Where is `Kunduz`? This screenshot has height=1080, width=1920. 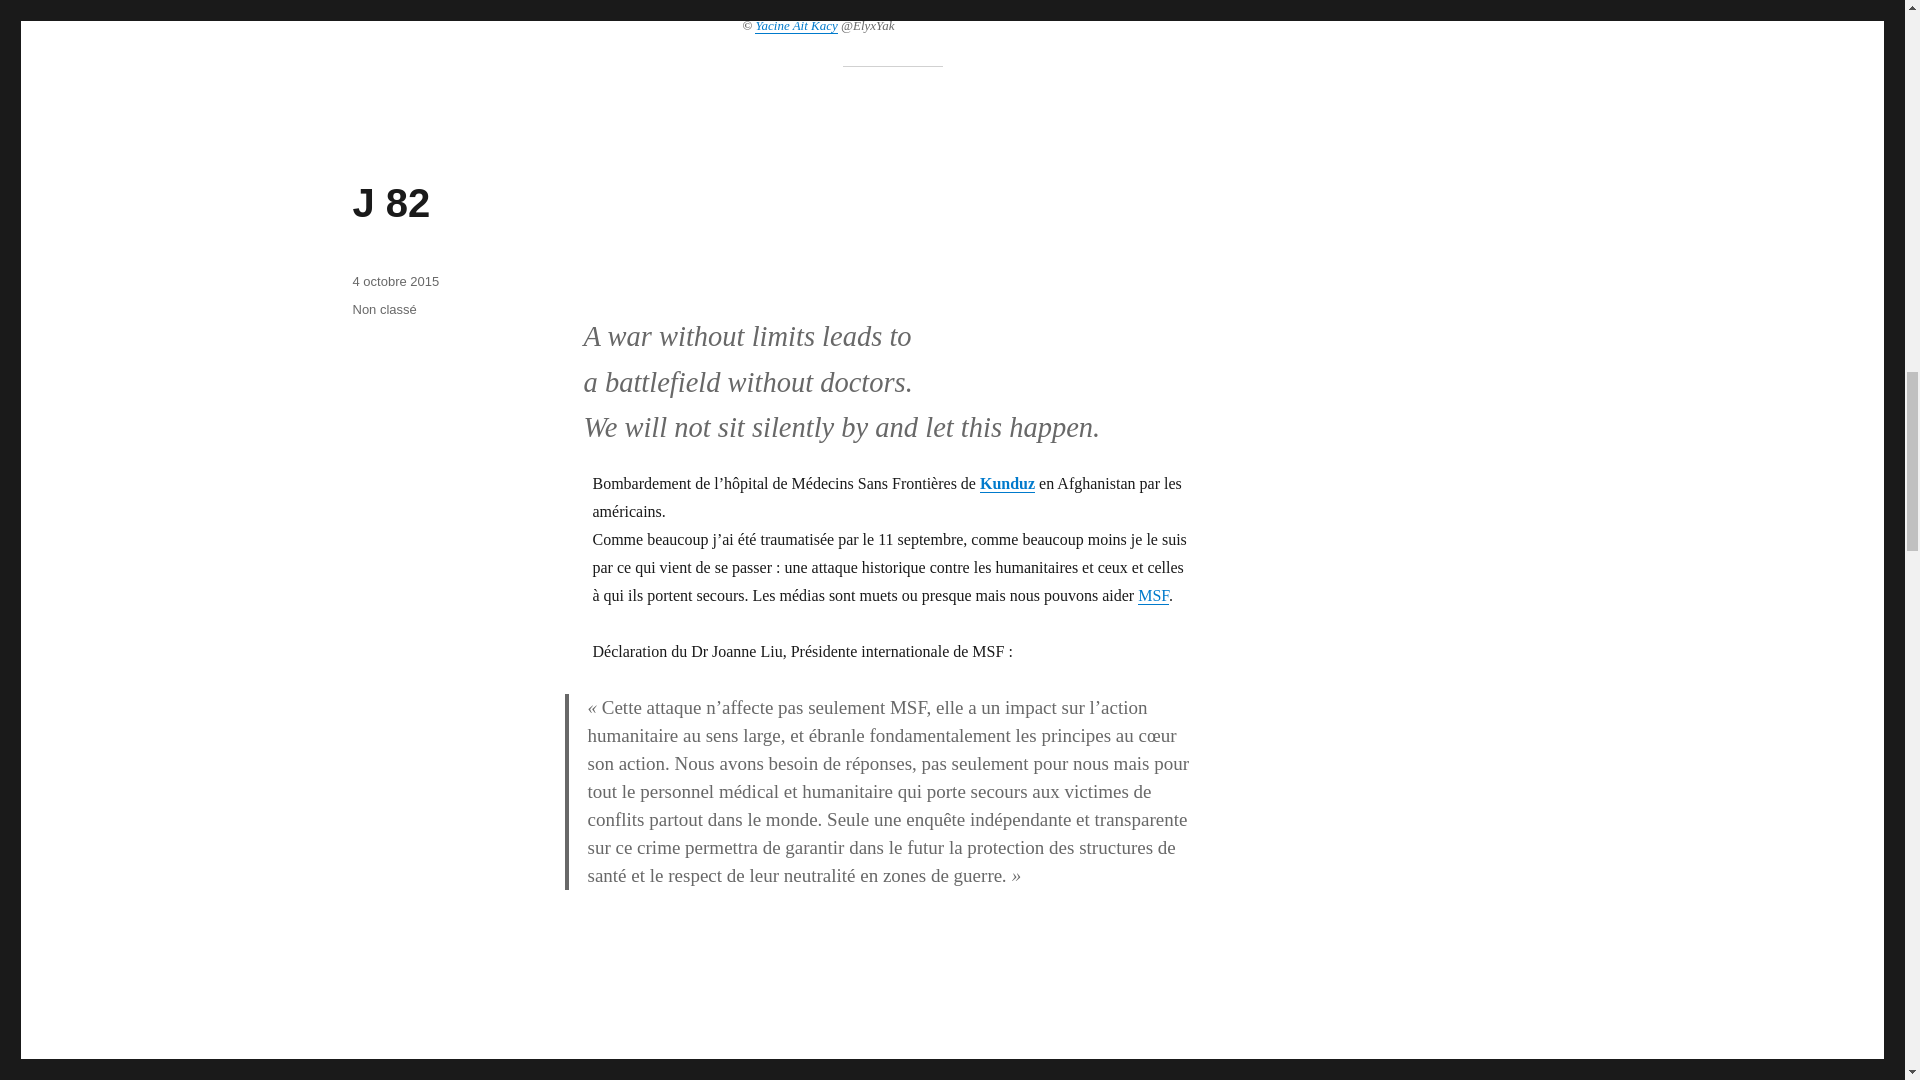 Kunduz is located at coordinates (1006, 484).